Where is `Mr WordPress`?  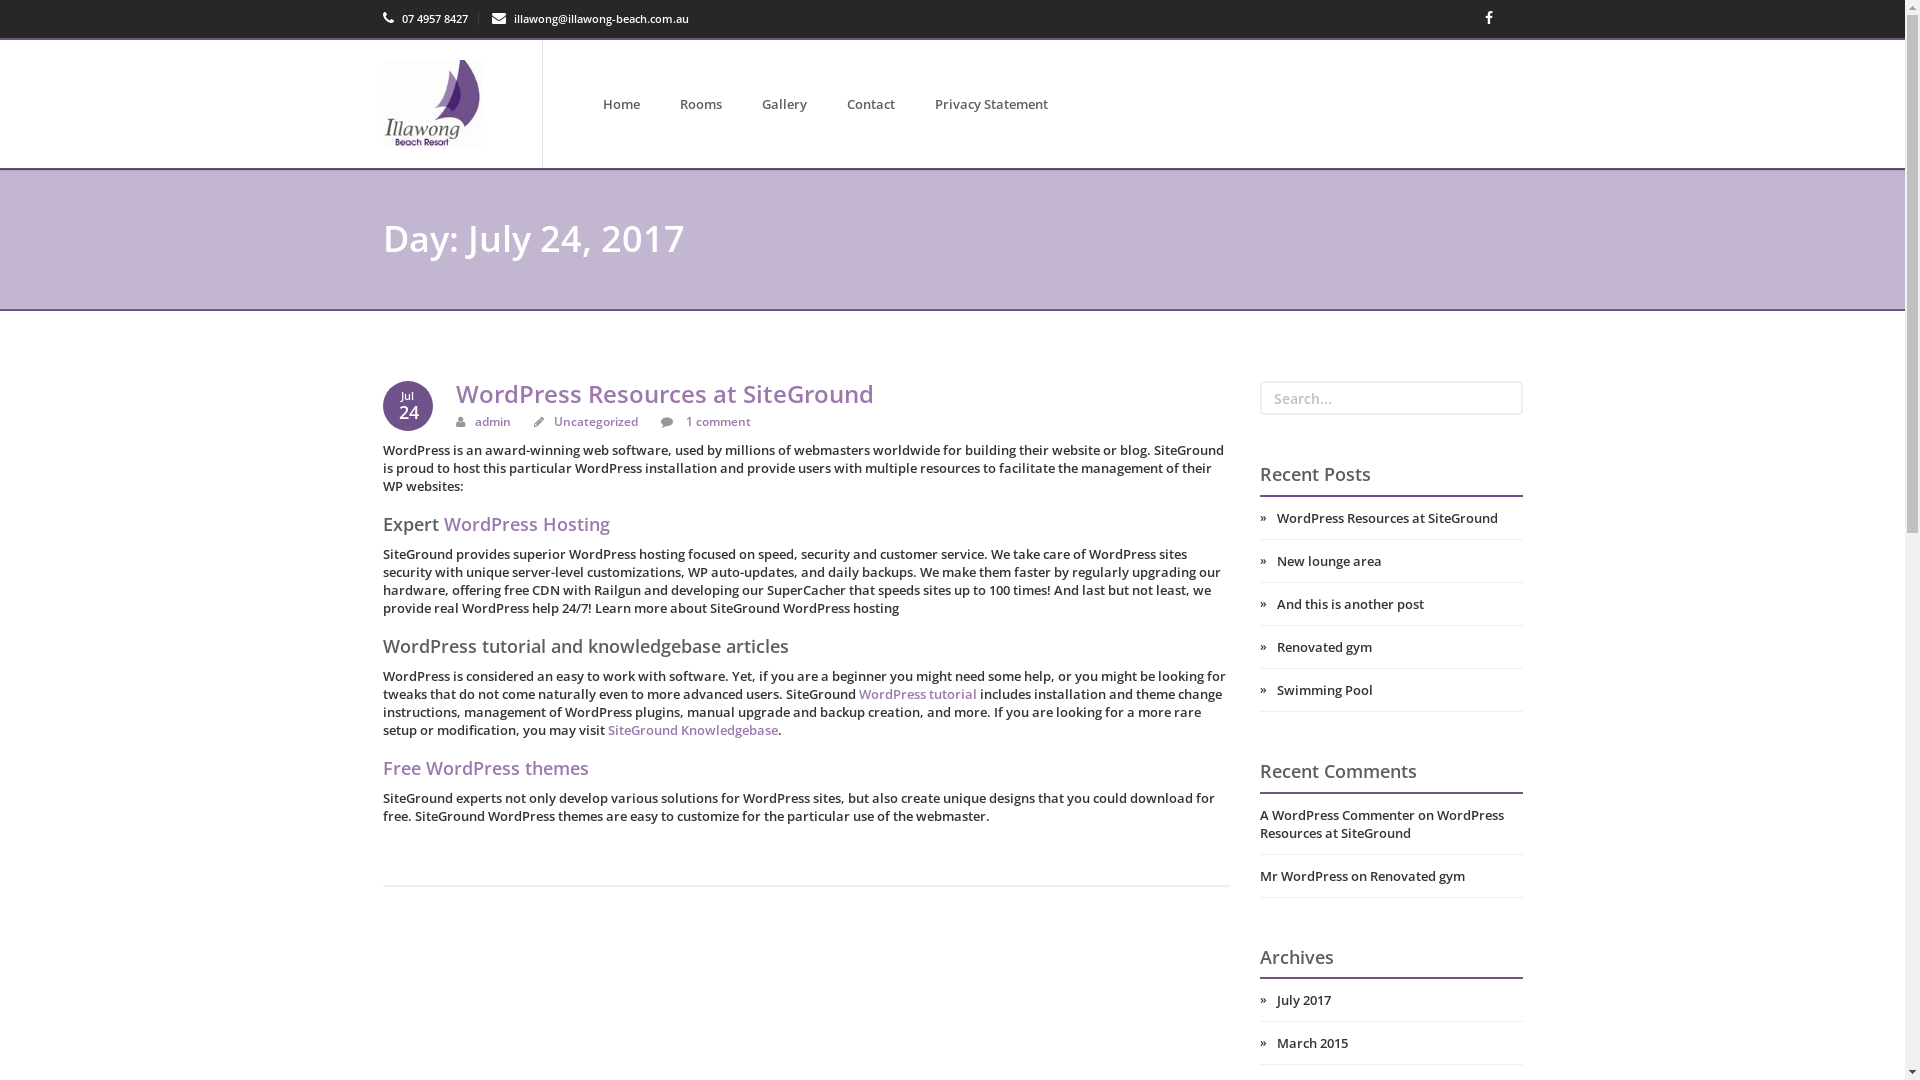
Mr WordPress is located at coordinates (1304, 876).